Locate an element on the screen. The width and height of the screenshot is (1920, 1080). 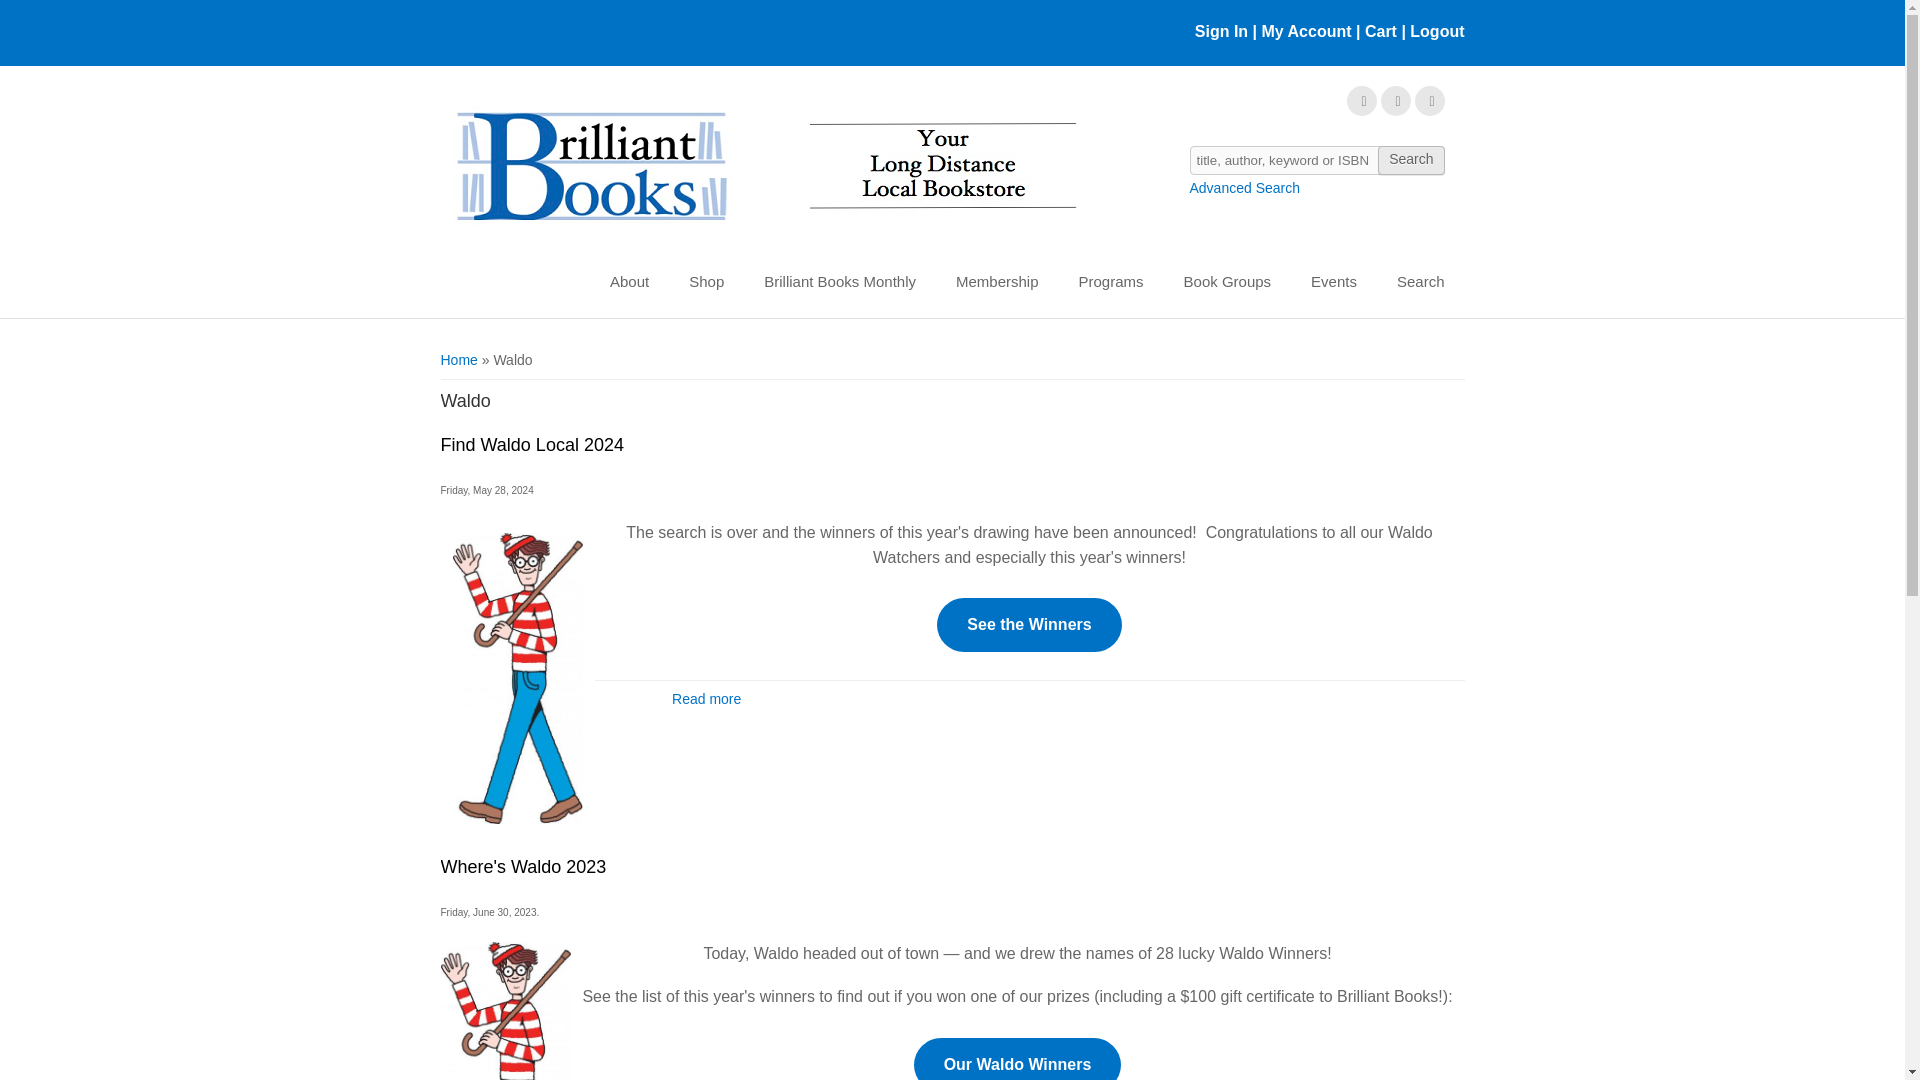
Cart is located at coordinates (1381, 30).